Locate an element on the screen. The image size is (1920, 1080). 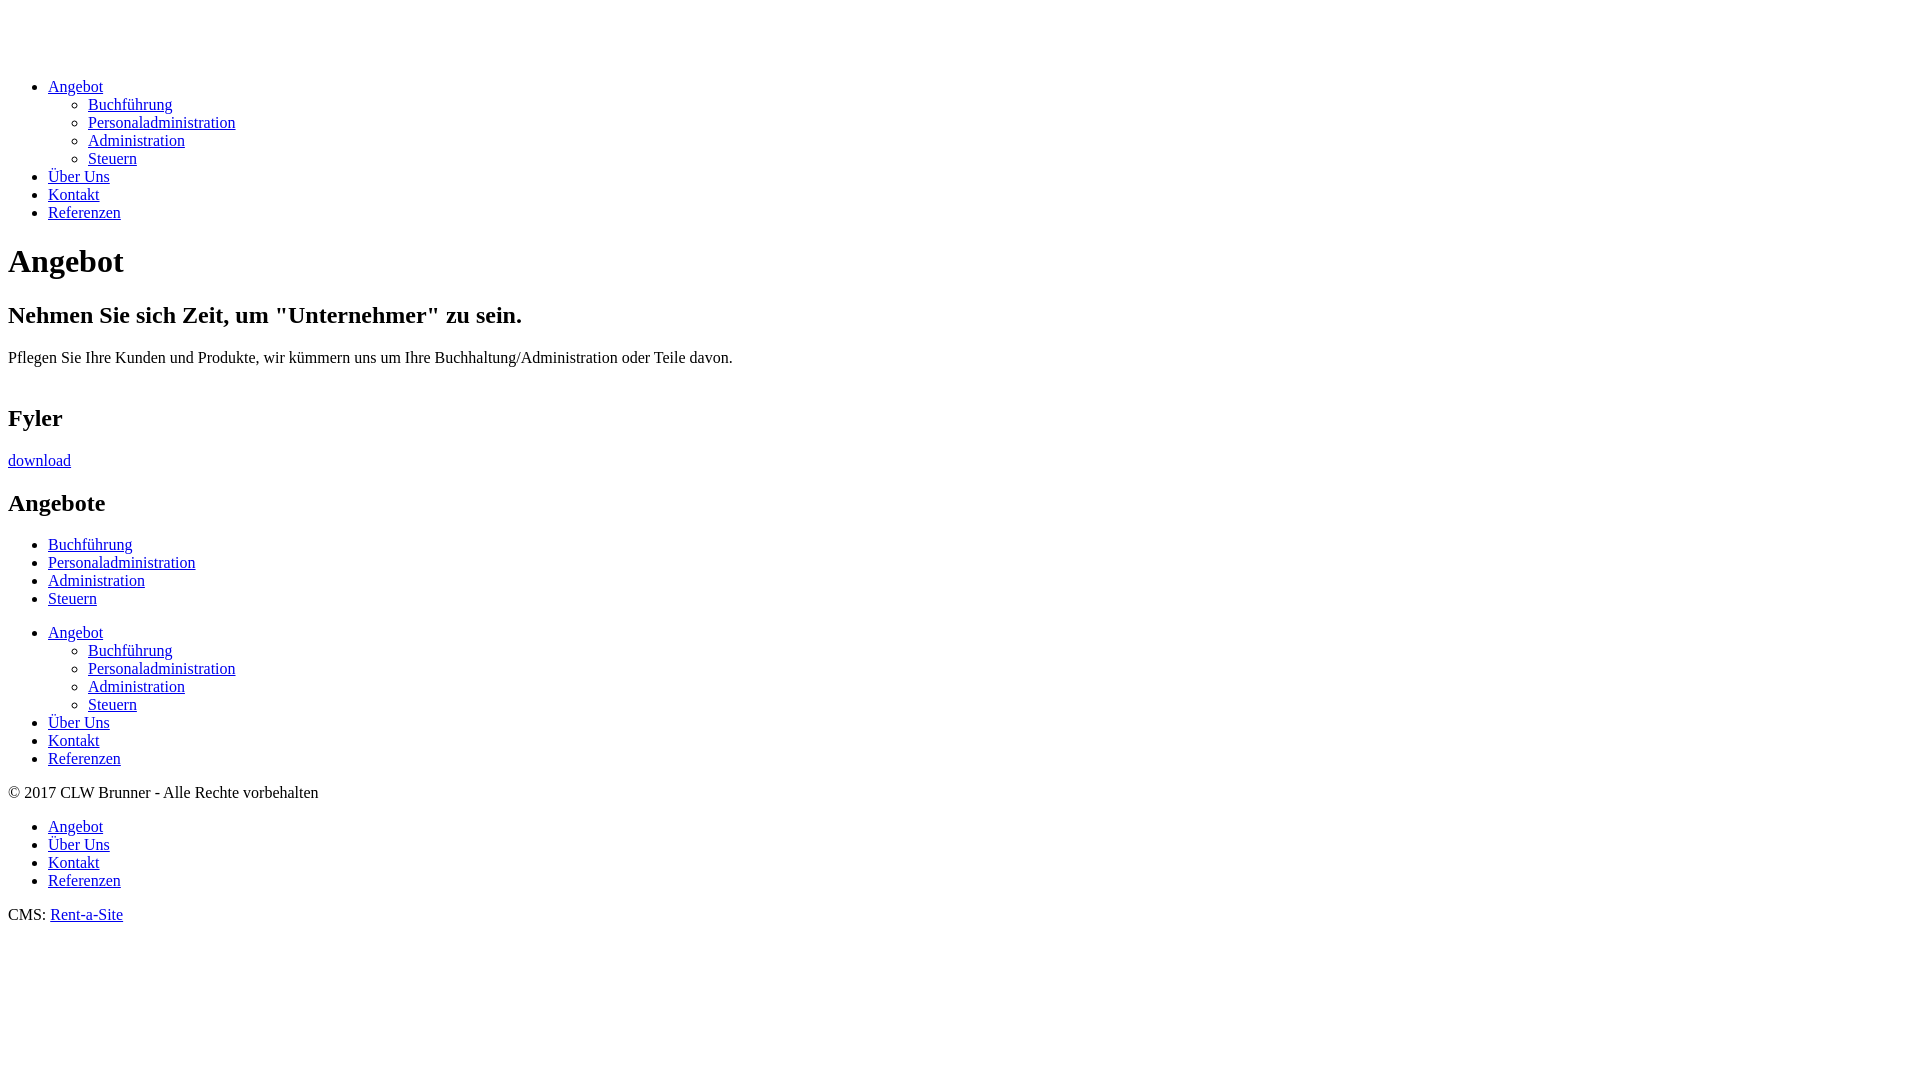
Kontakt is located at coordinates (74, 862).